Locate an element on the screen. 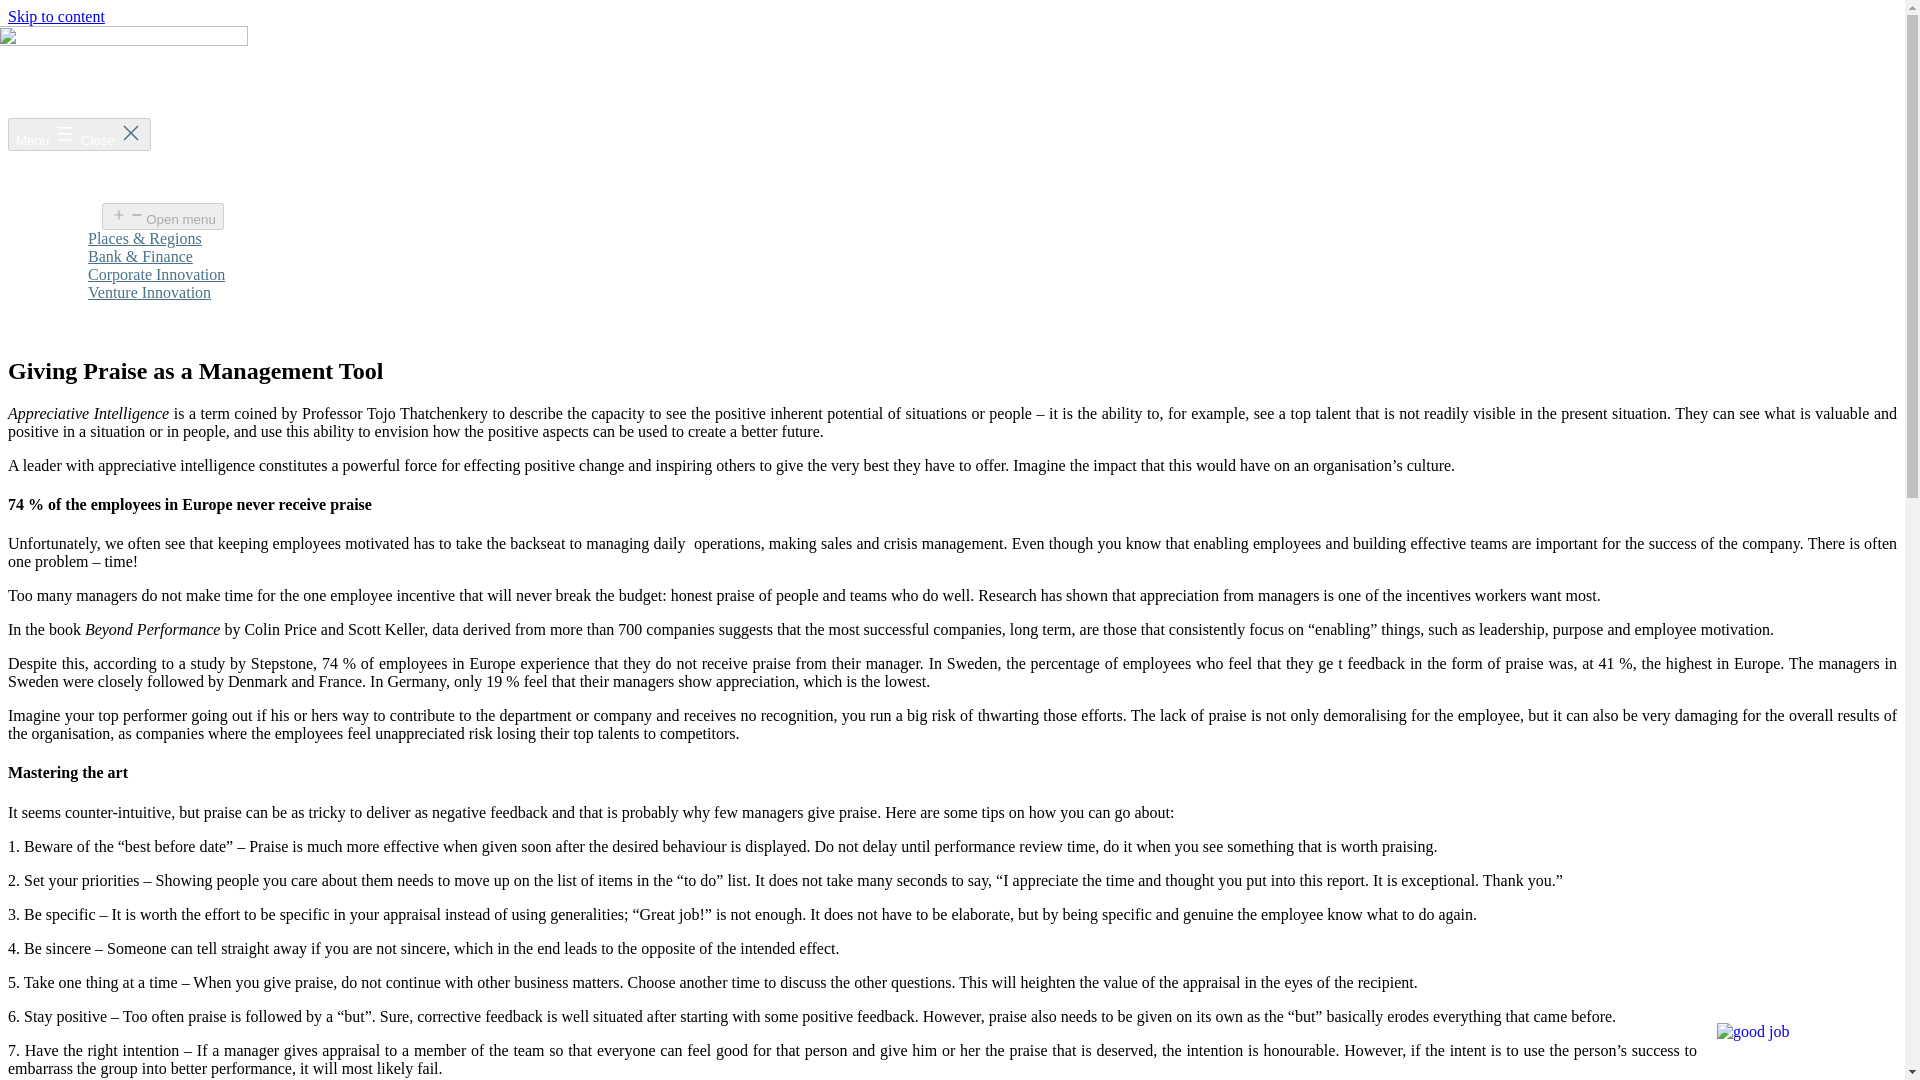 The image size is (1920, 1080). Venture Innovation is located at coordinates (150, 292).